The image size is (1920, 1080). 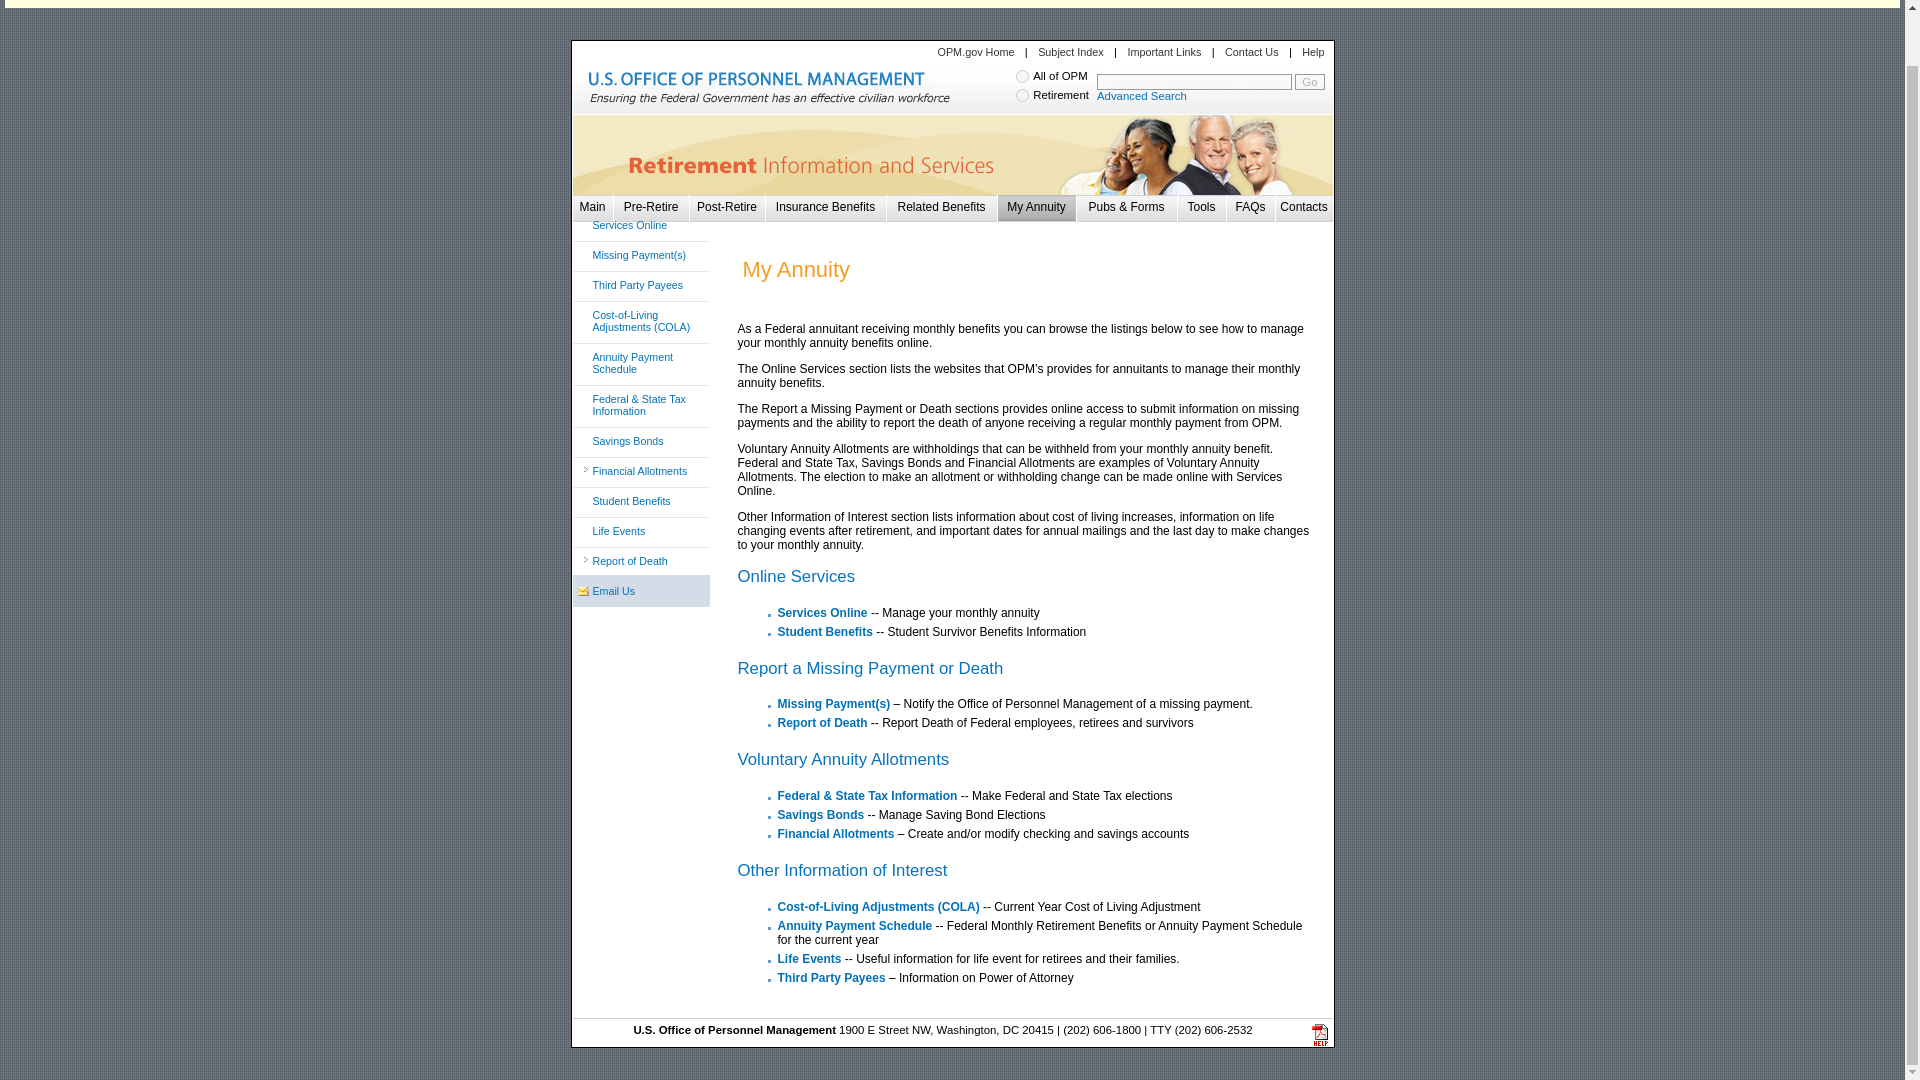 What do you see at coordinates (644, 446) in the screenshot?
I see `Savings Bonds` at bounding box center [644, 446].